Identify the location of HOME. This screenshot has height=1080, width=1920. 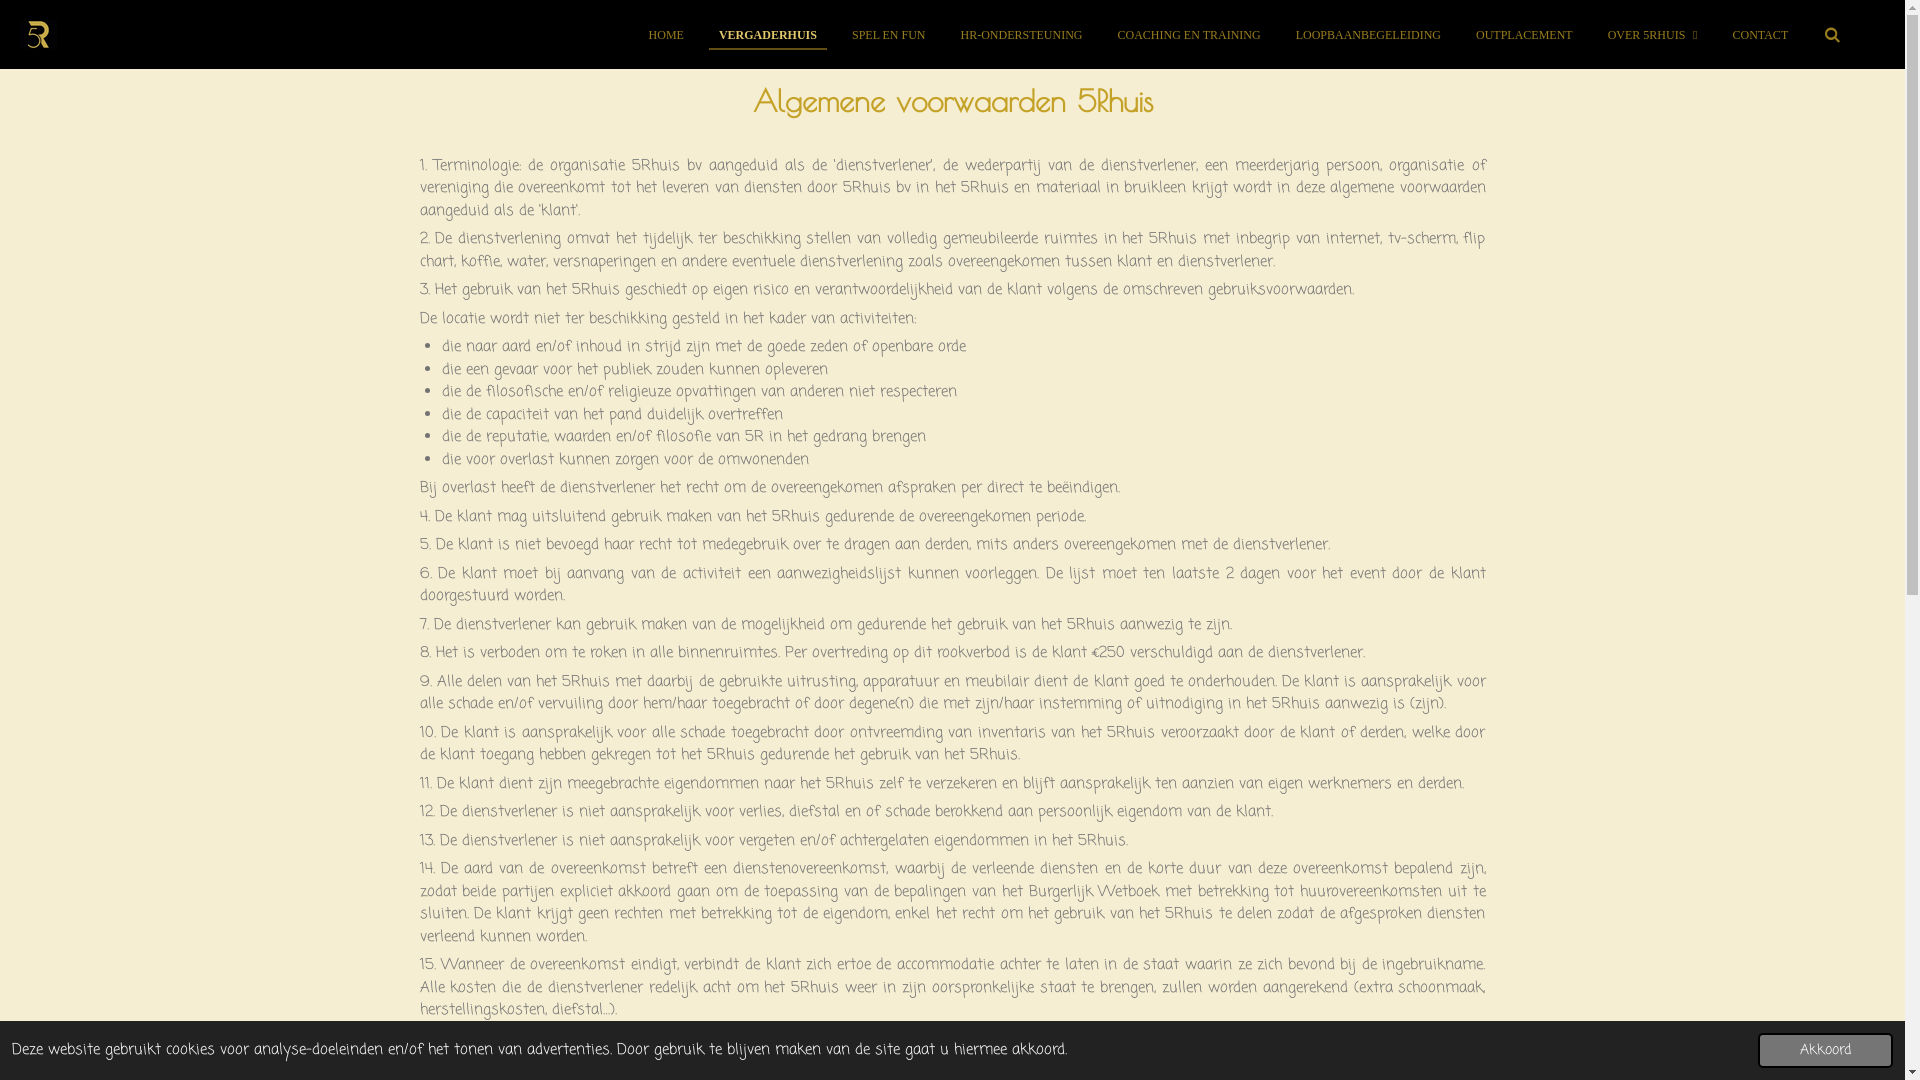
(666, 35).